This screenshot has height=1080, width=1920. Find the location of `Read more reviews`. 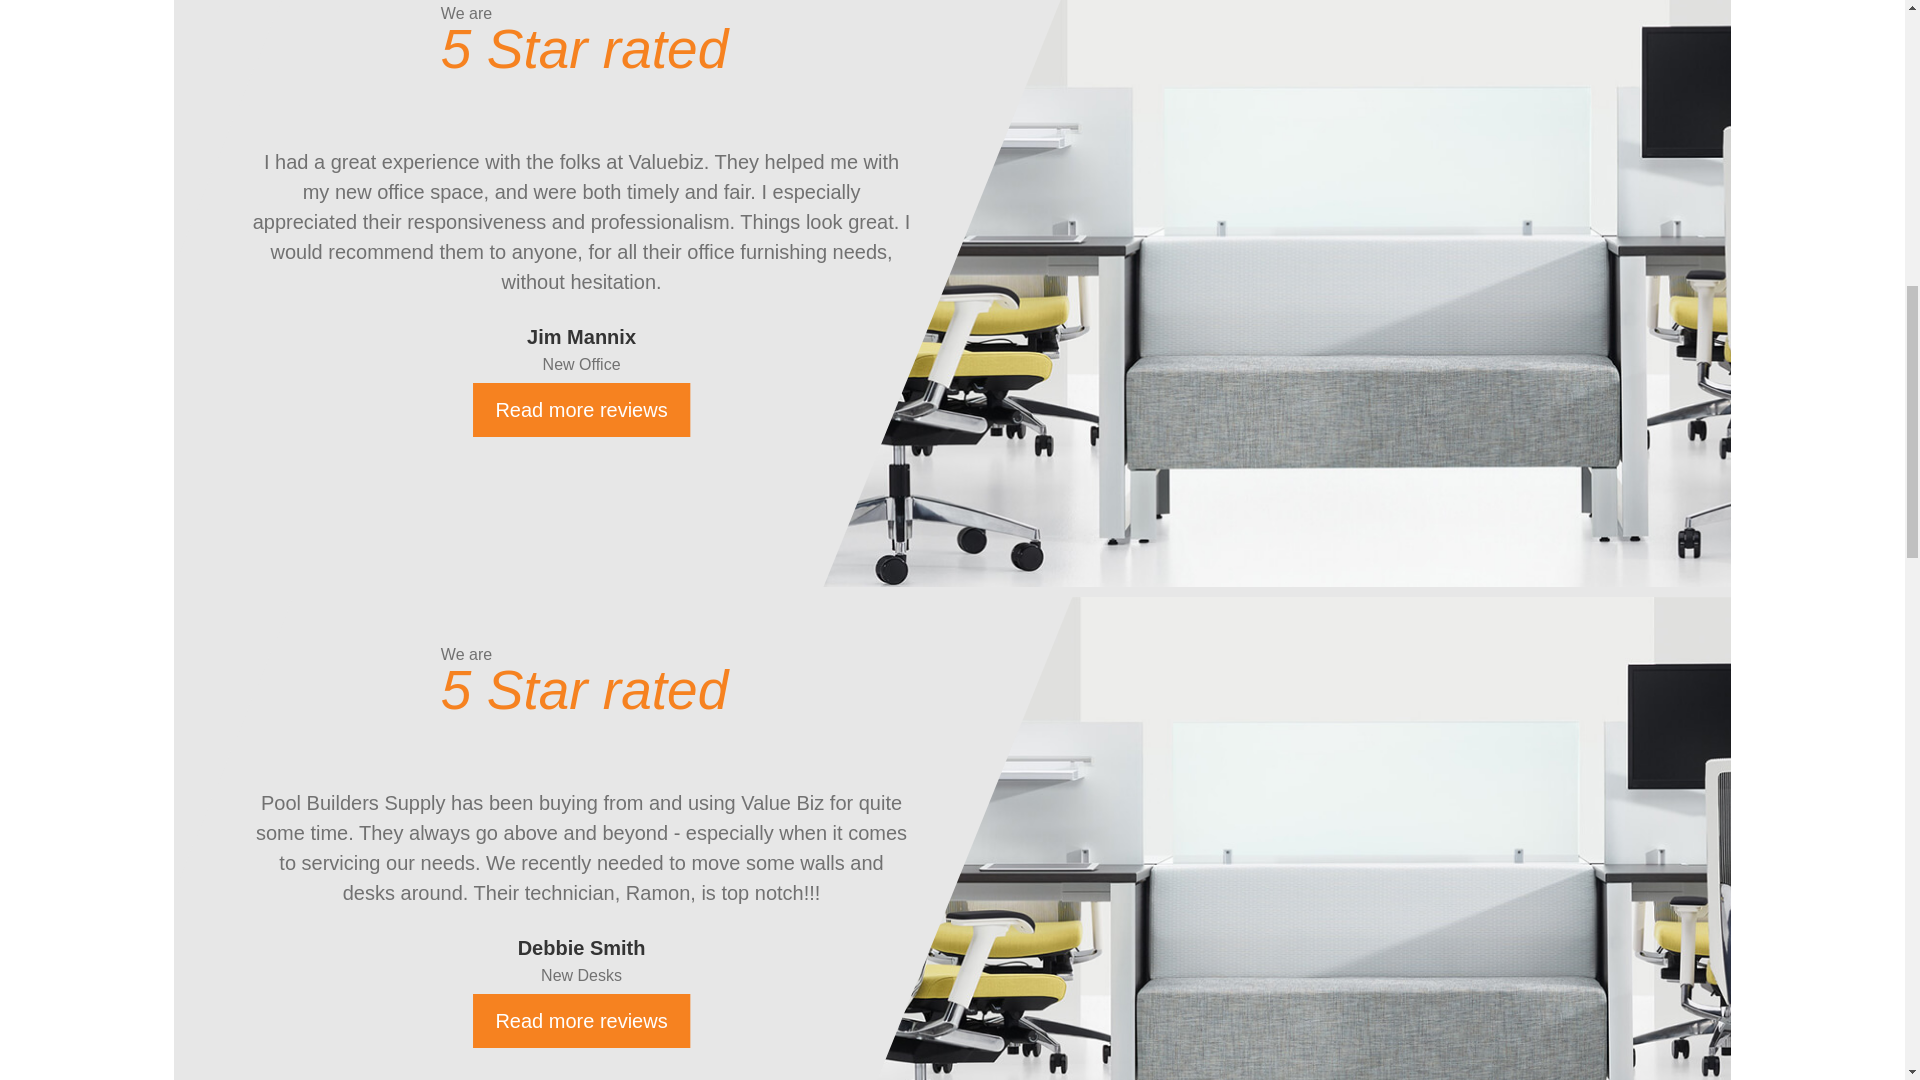

Read more reviews is located at coordinates (580, 410).